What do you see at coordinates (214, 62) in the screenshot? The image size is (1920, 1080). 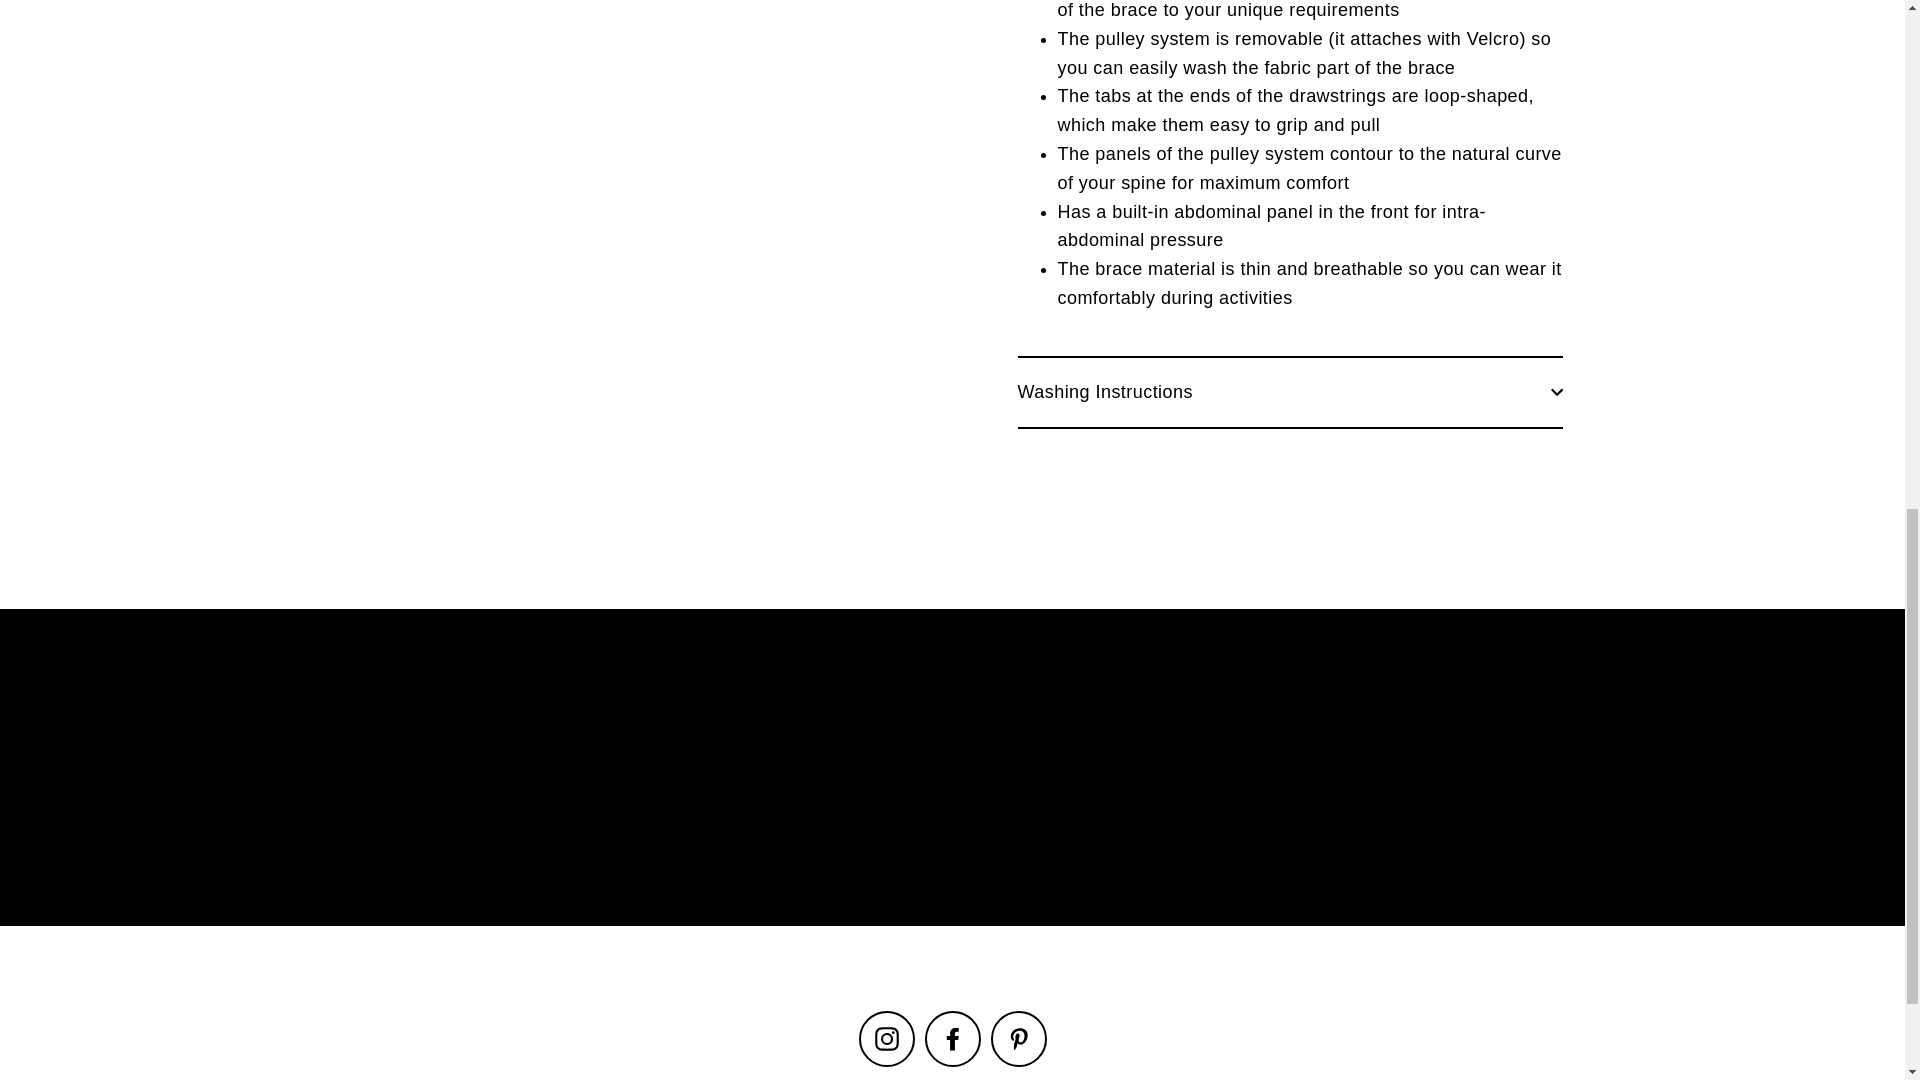 I see `MENU` at bounding box center [214, 62].